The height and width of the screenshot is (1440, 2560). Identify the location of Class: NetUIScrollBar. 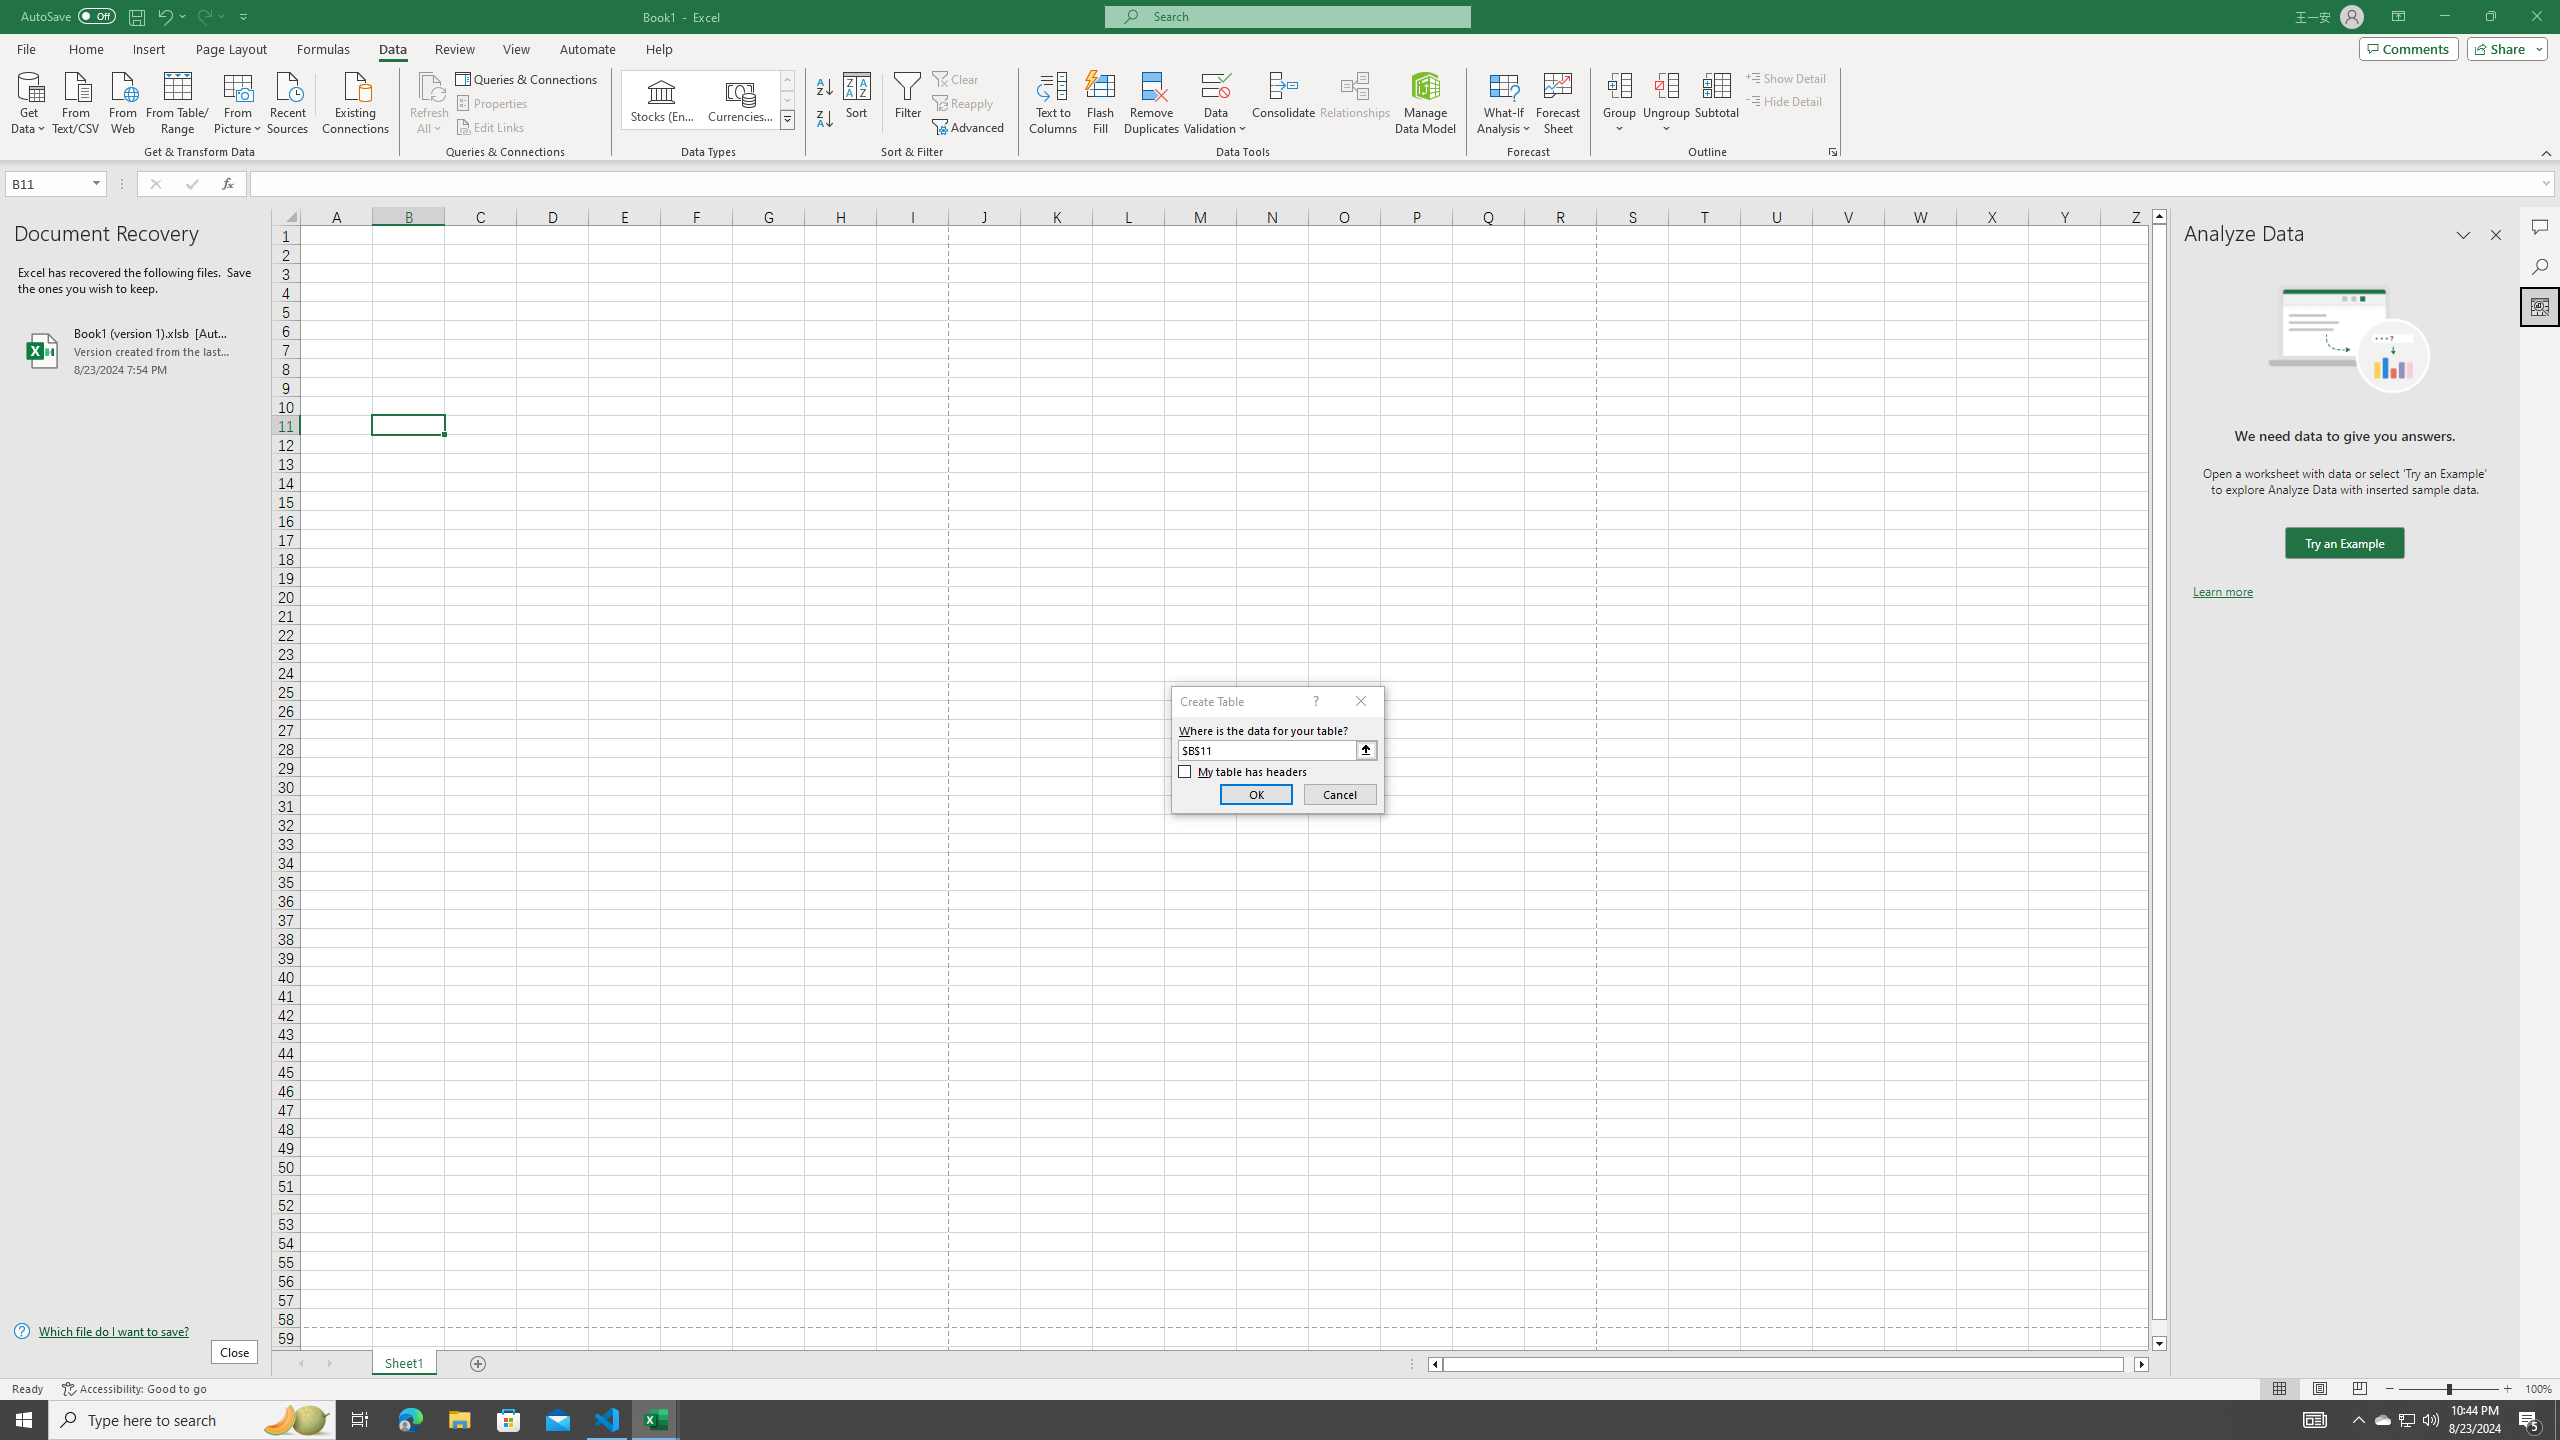
(1788, 1364).